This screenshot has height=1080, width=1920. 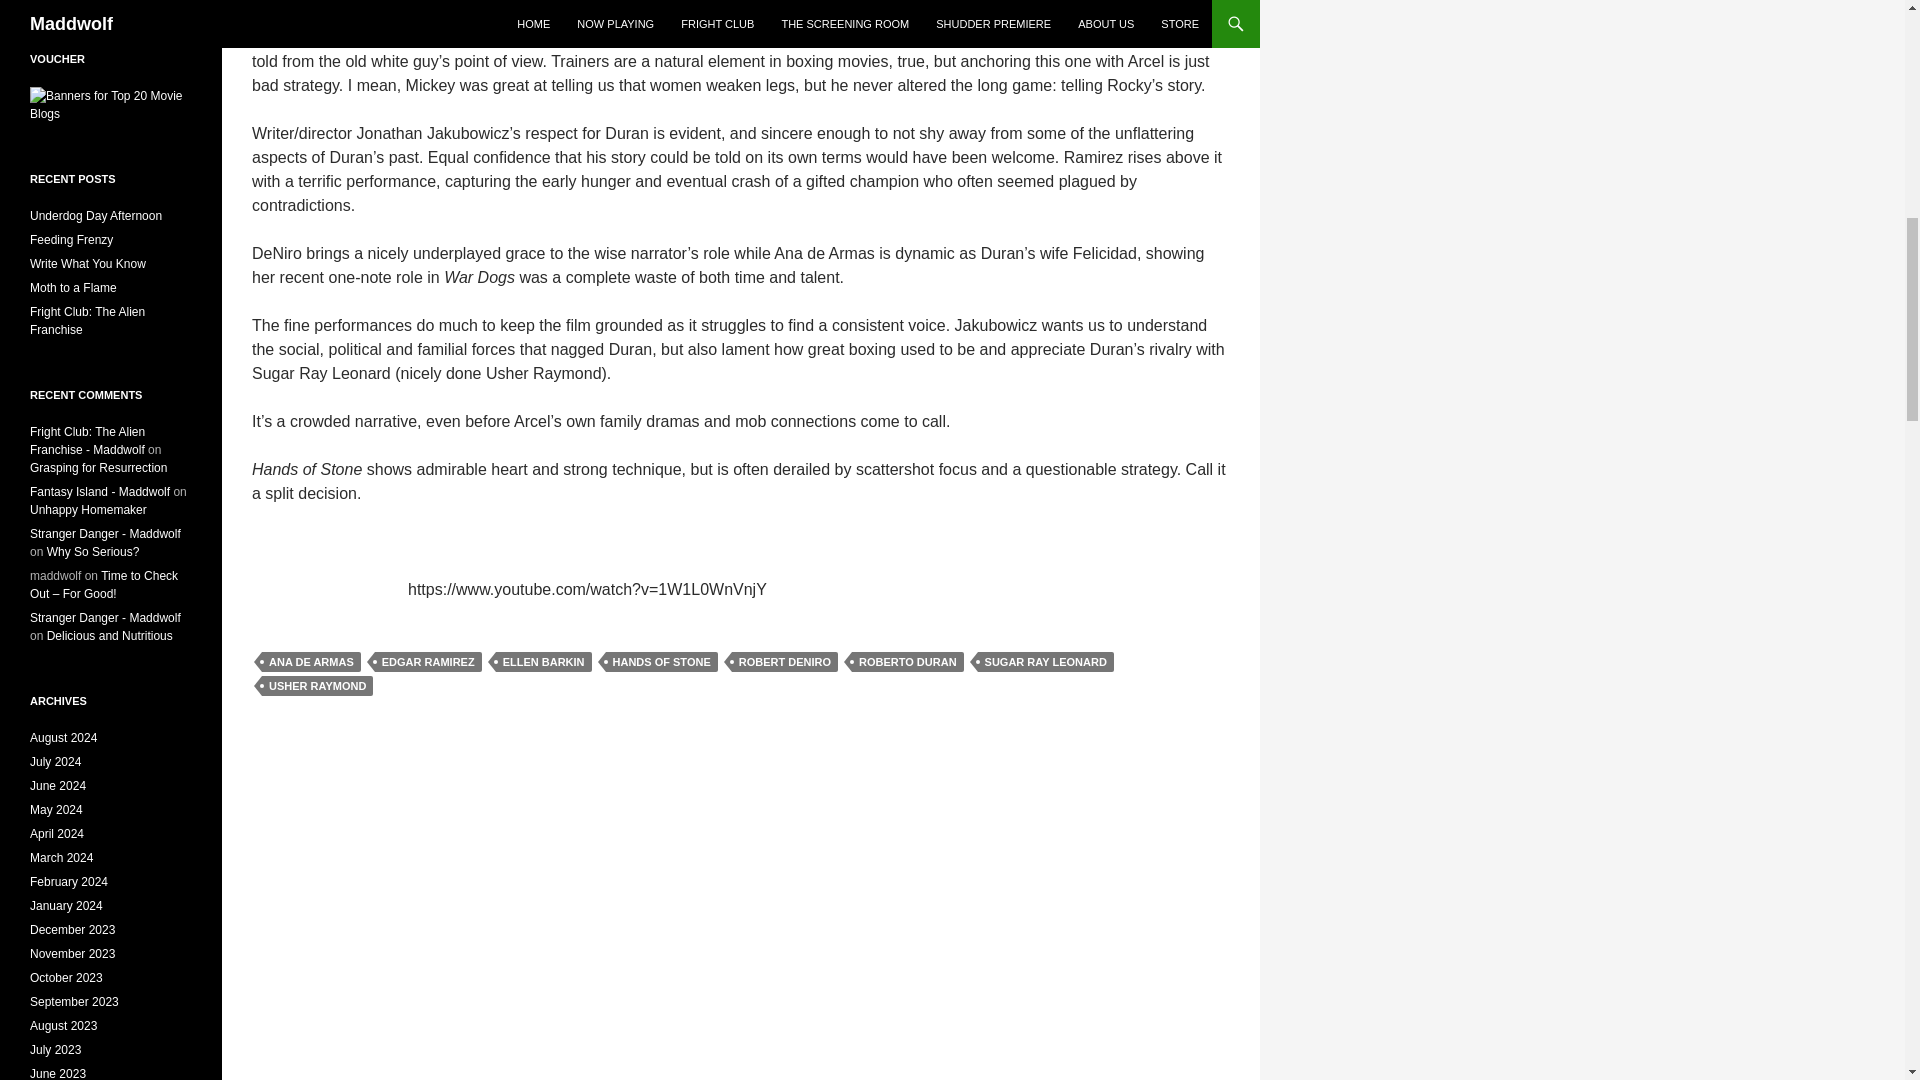 What do you see at coordinates (88, 320) in the screenshot?
I see `Fright Club: The Alien Franchise` at bounding box center [88, 320].